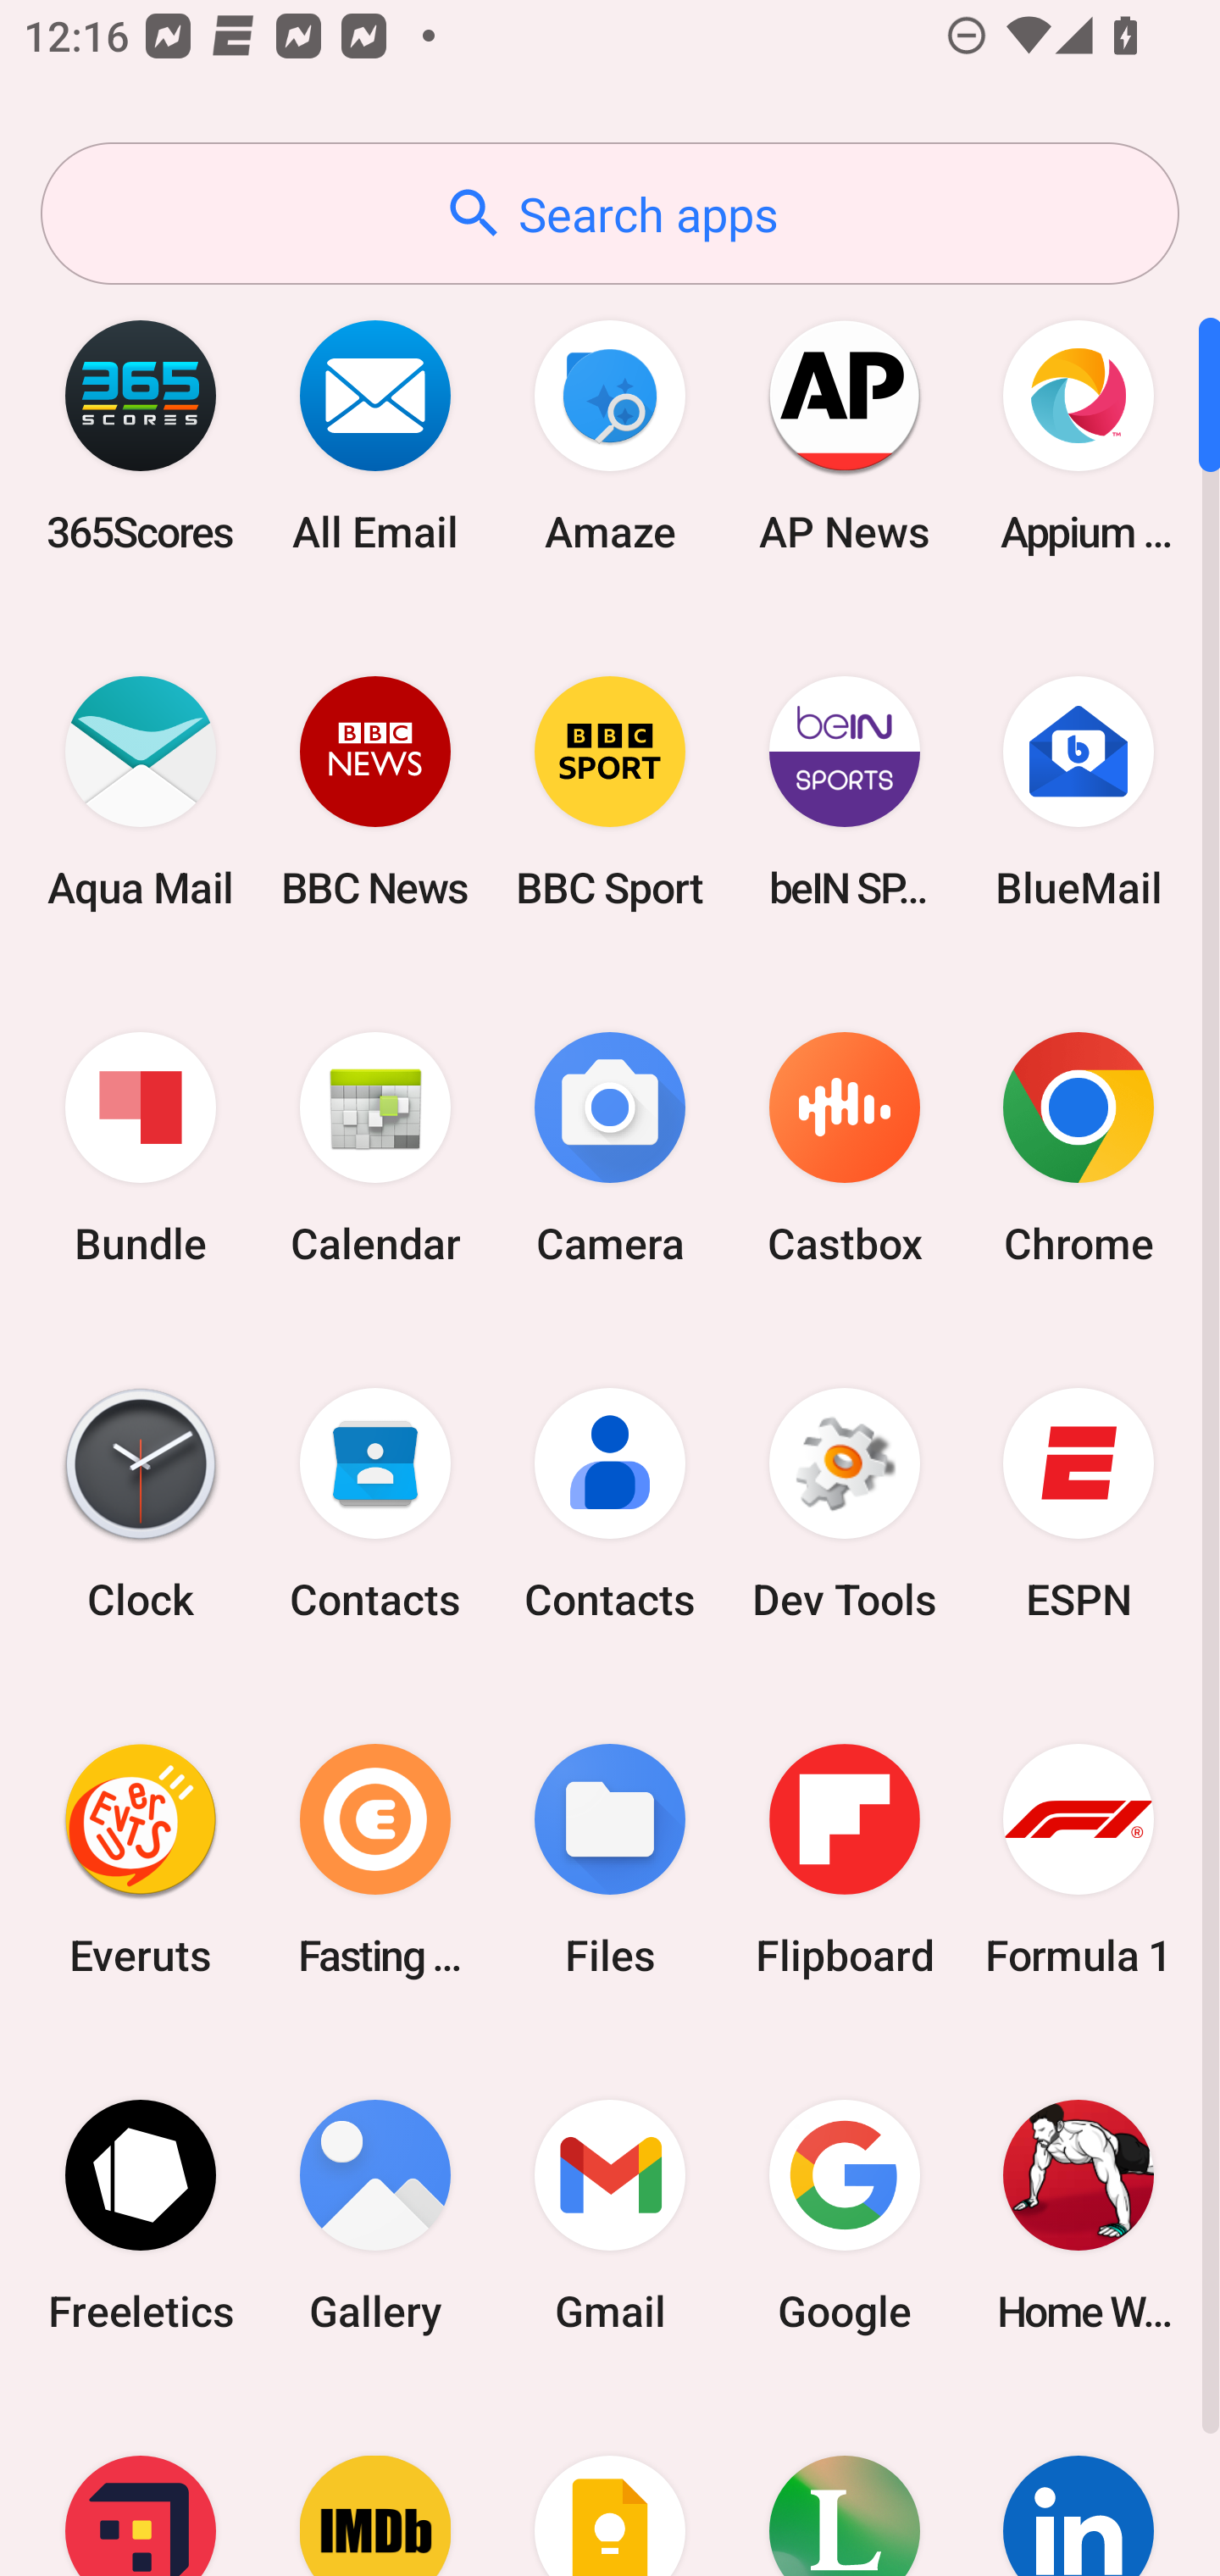 The image size is (1220, 2576). What do you see at coordinates (1079, 1504) in the screenshot?
I see `ESPN` at bounding box center [1079, 1504].